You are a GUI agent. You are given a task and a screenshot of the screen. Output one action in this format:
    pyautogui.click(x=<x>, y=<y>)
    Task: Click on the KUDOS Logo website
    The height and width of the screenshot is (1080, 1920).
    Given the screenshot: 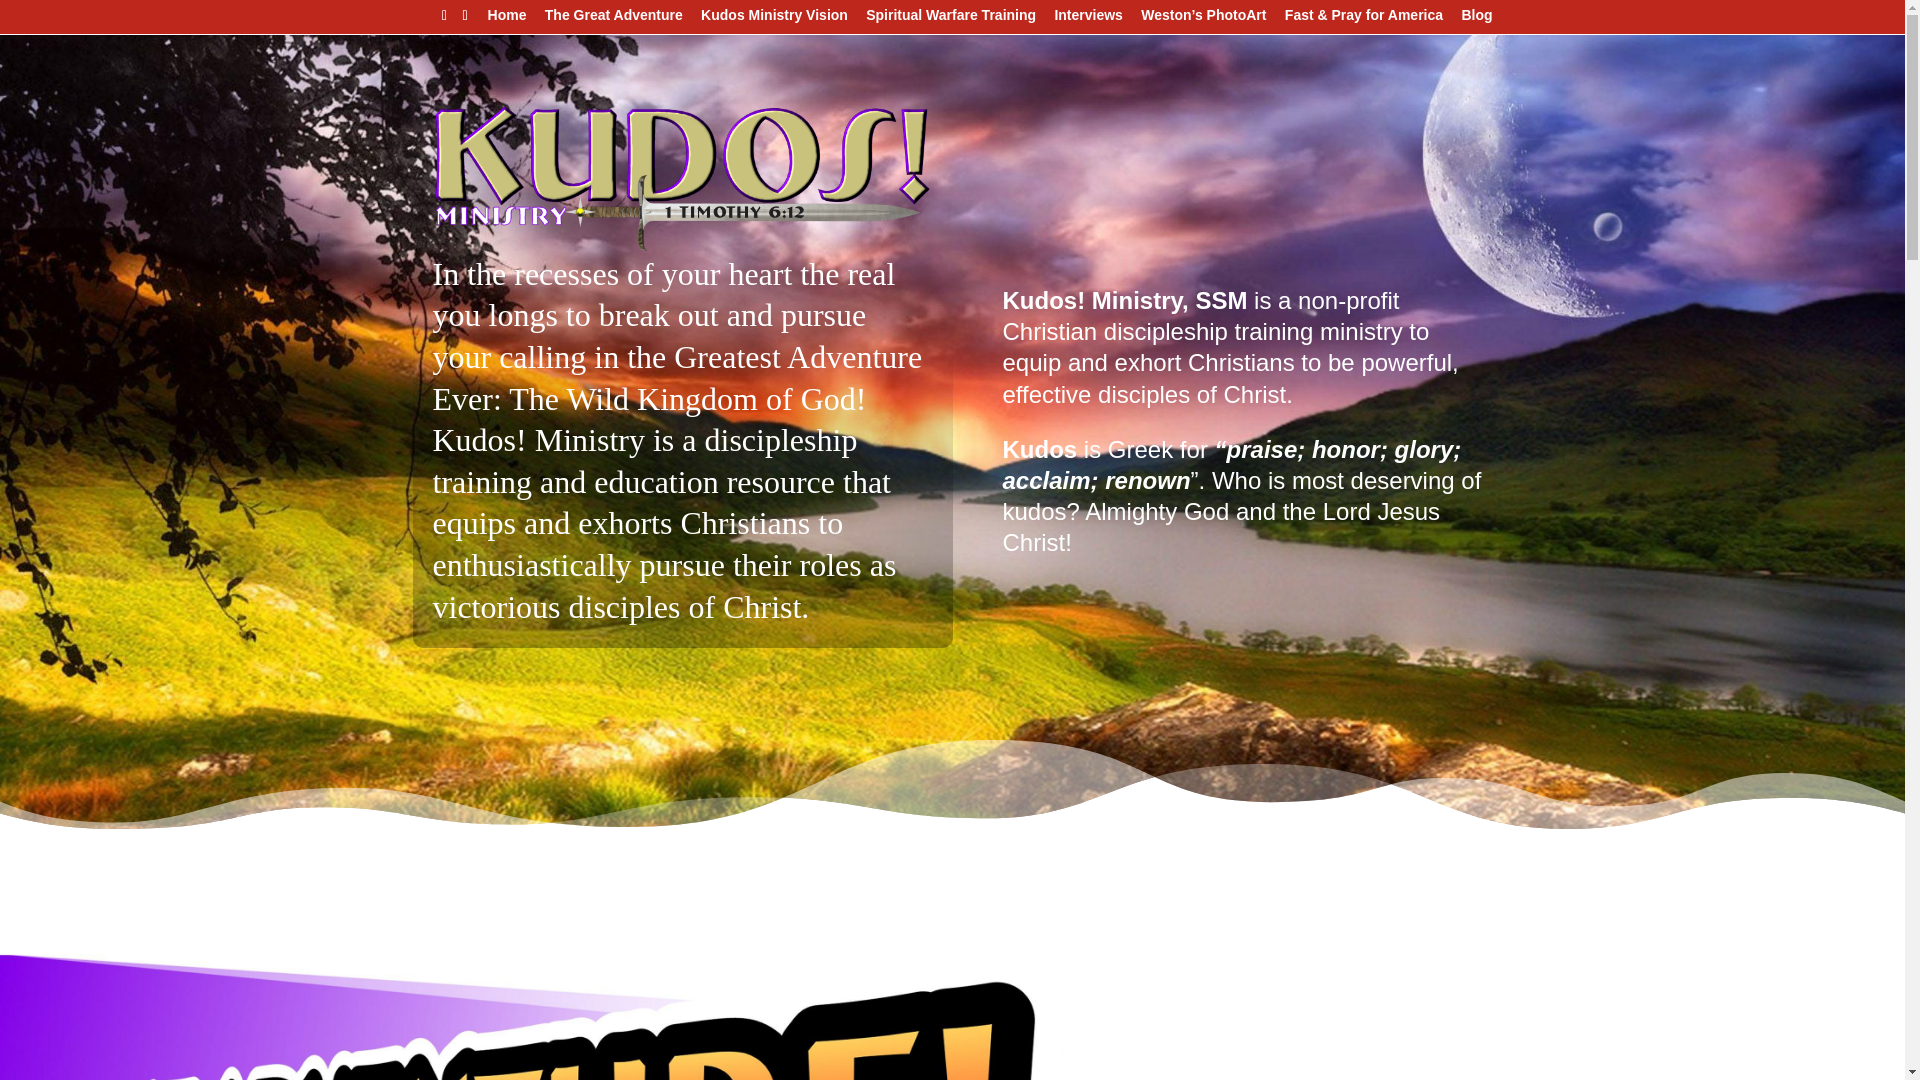 What is the action you would take?
    pyautogui.click(x=682, y=178)
    